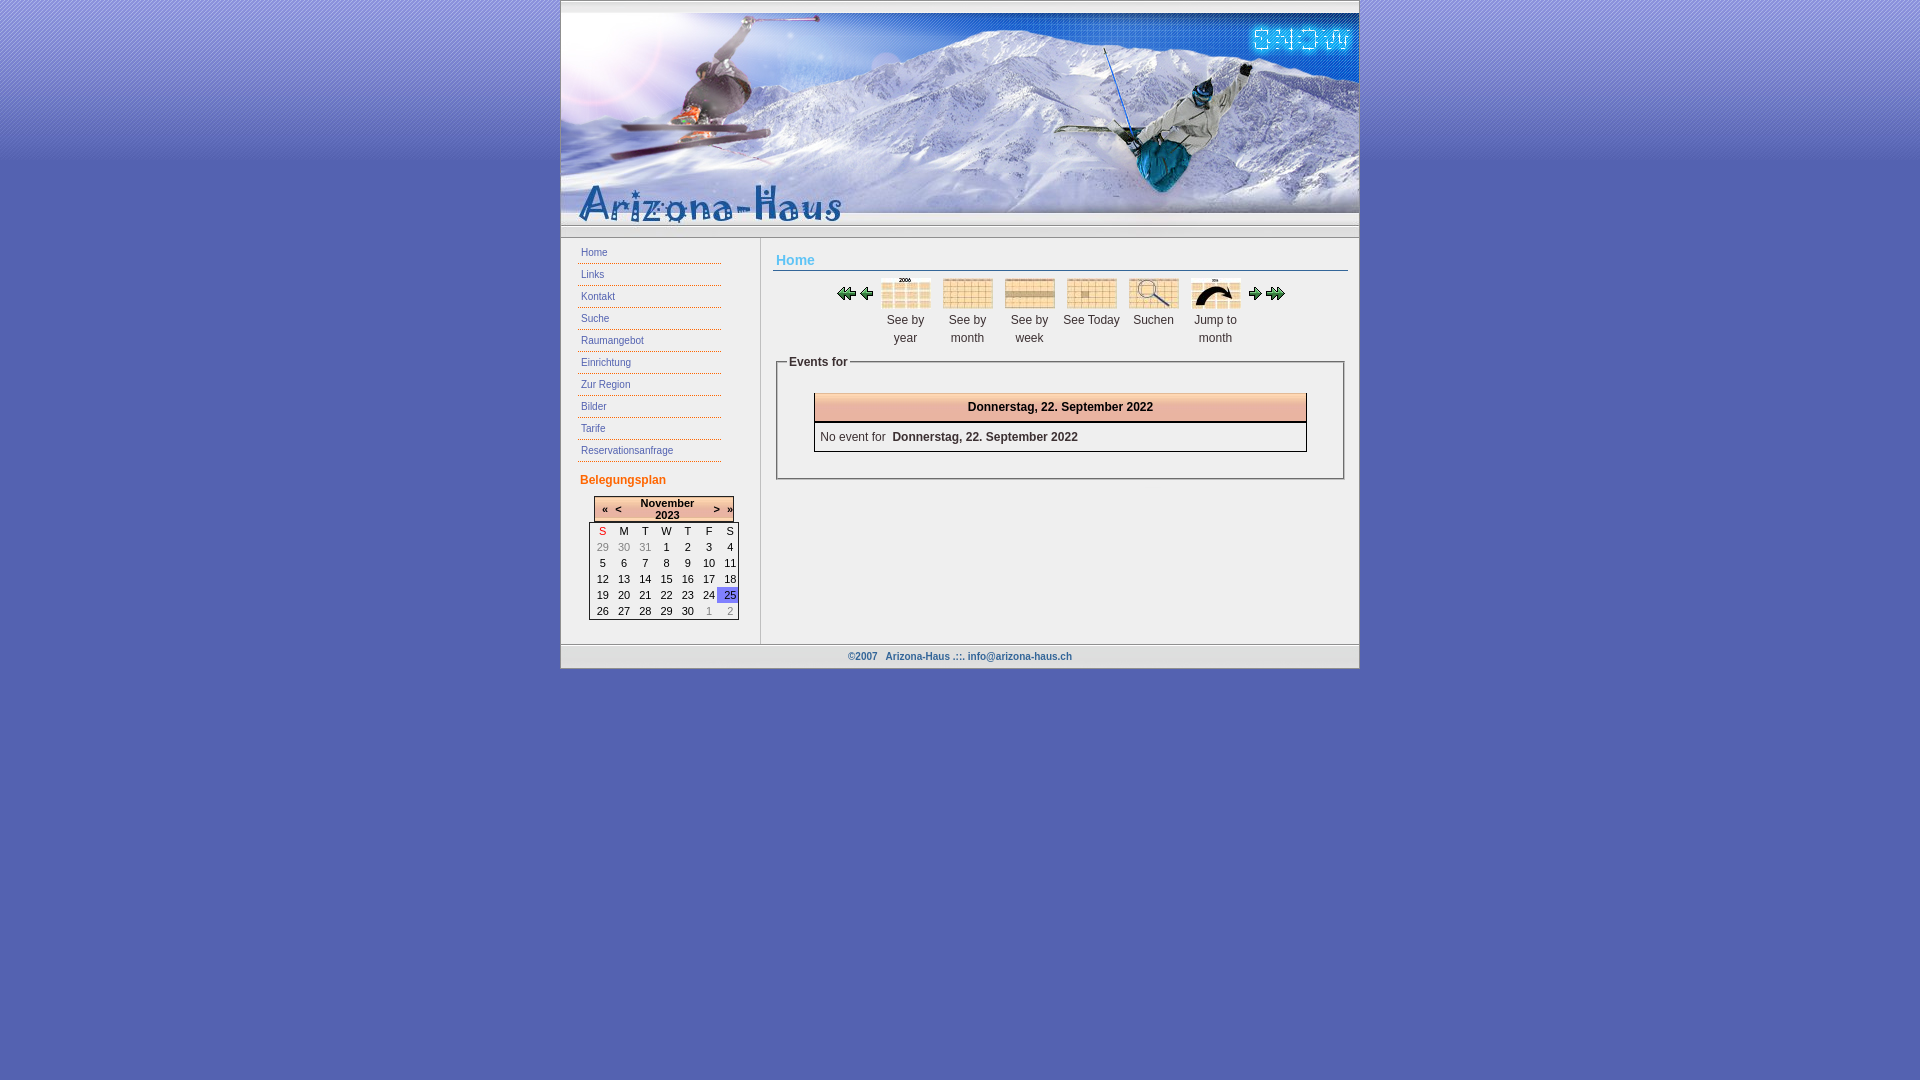  Describe the element at coordinates (666, 611) in the screenshot. I see `29` at that location.